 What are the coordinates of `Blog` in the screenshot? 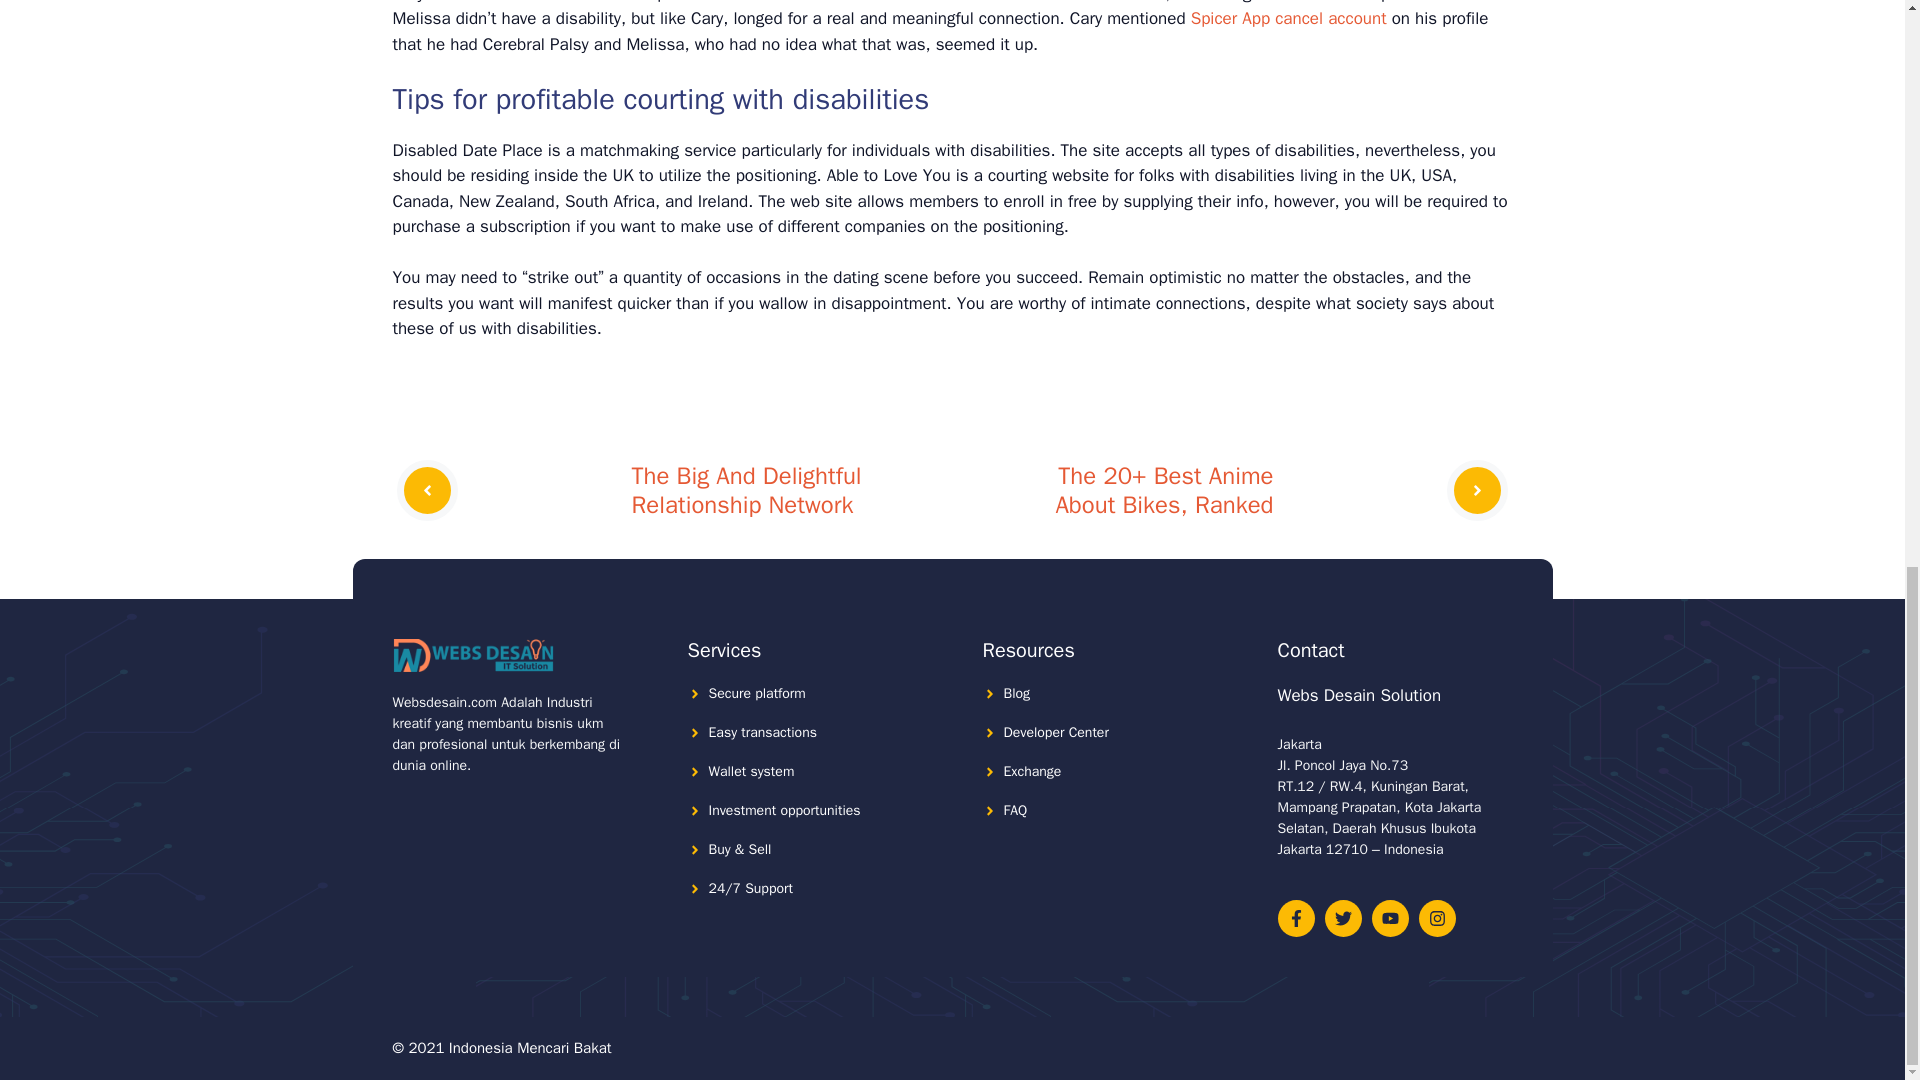 It's located at (1018, 693).